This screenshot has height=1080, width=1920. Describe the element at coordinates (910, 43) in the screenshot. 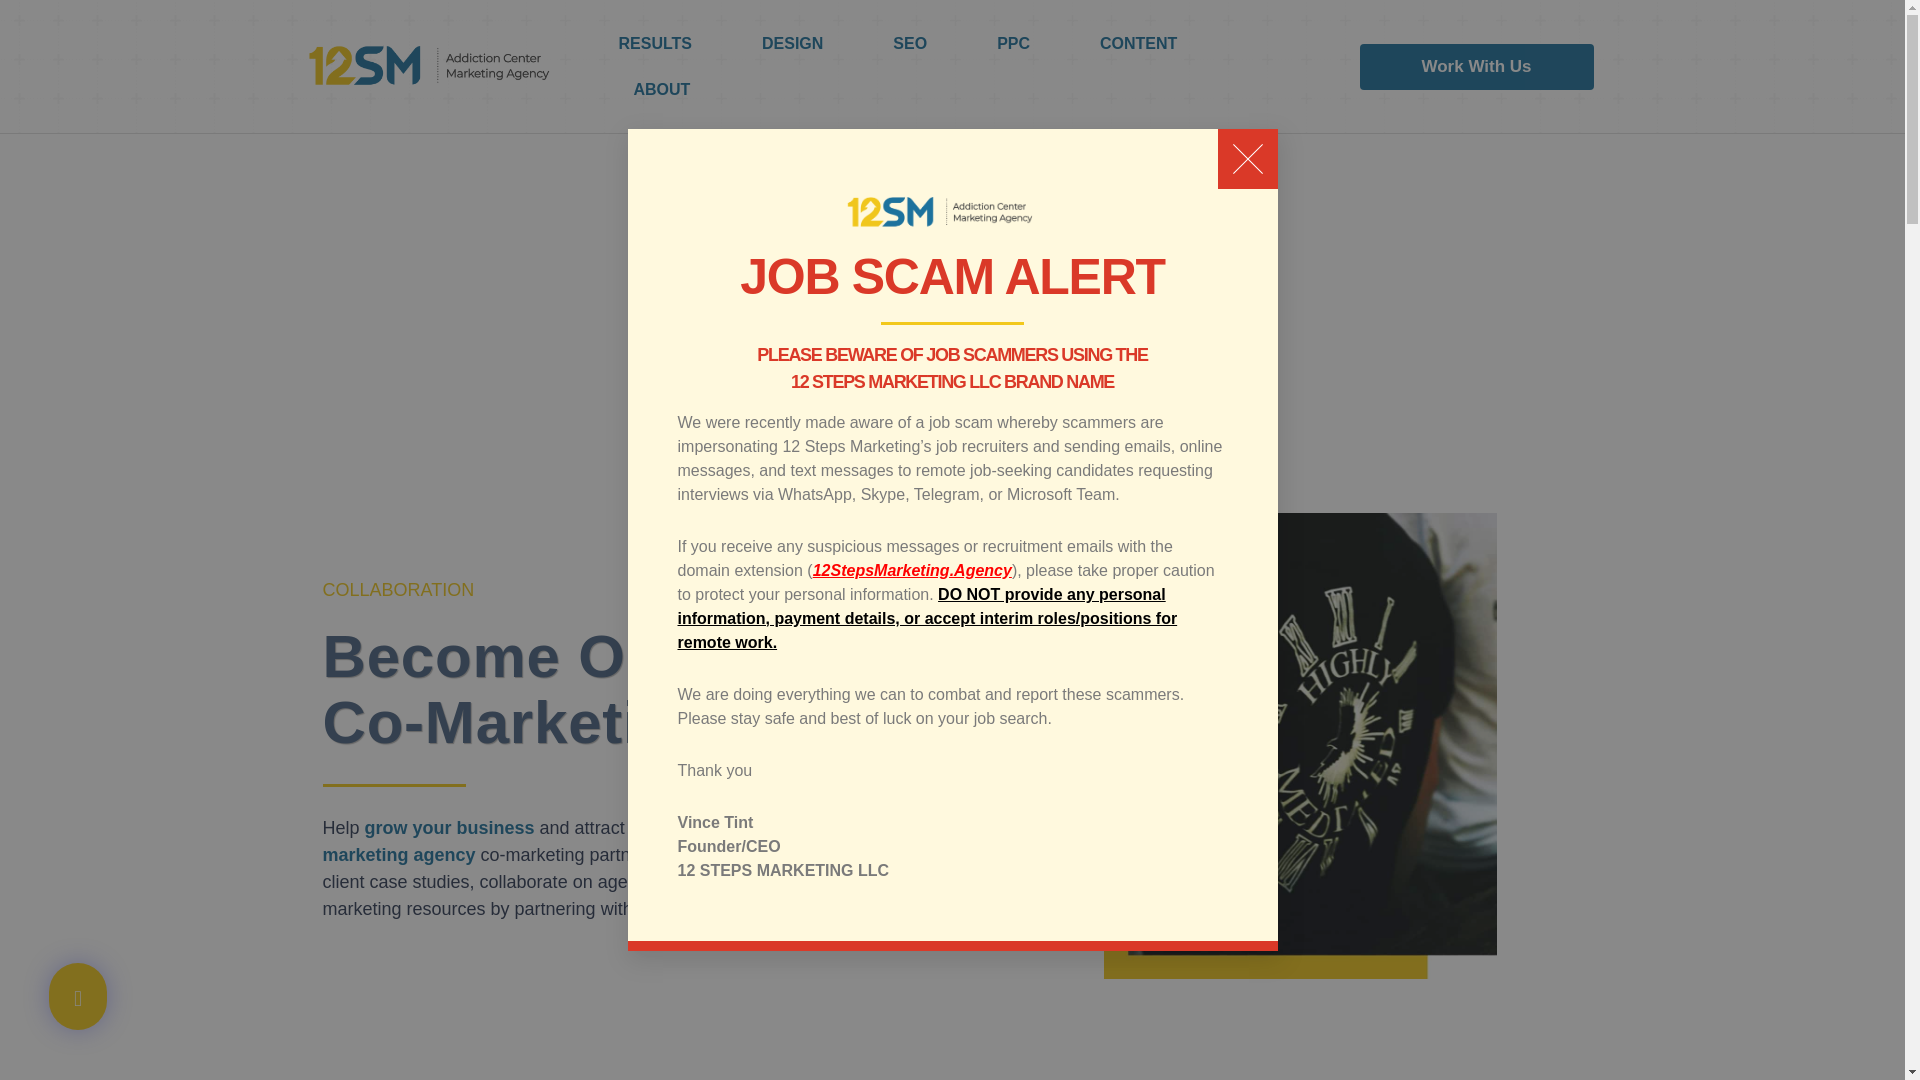

I see `SEO` at that location.